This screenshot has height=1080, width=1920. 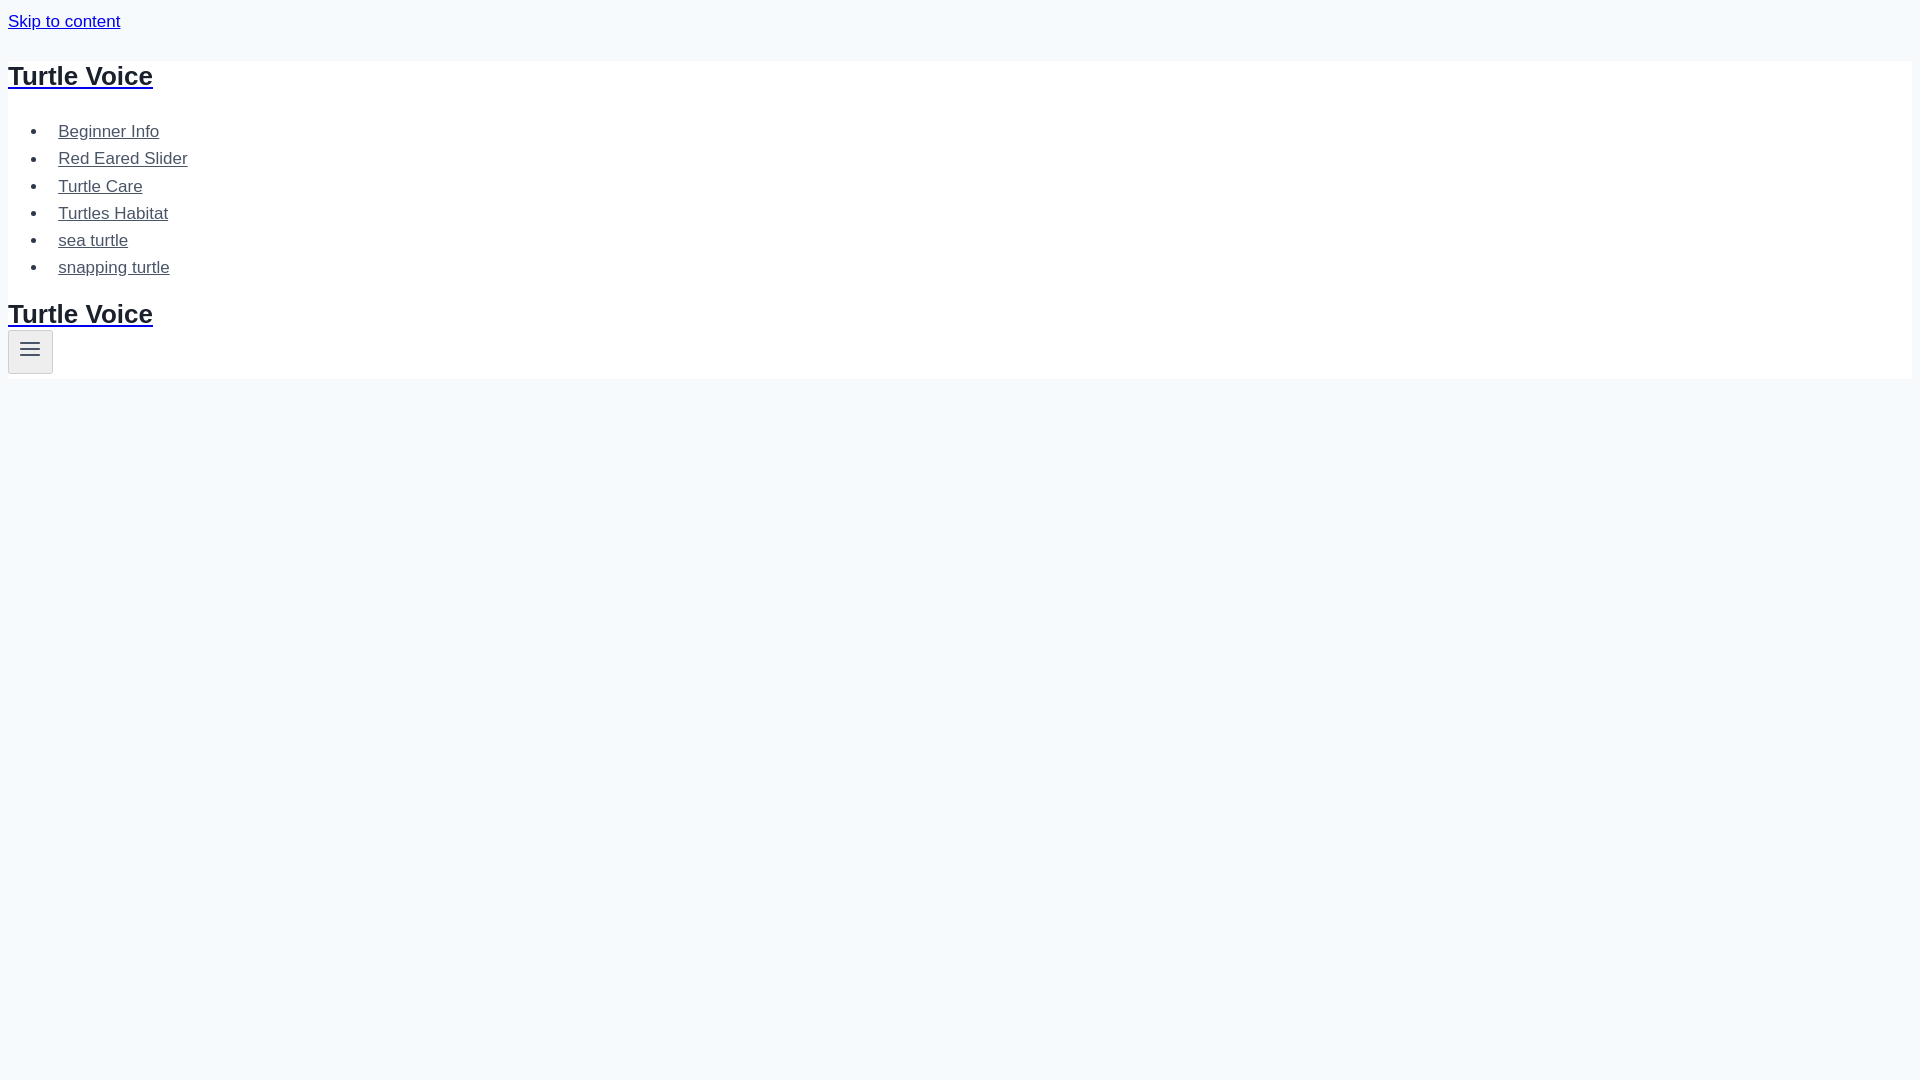 What do you see at coordinates (114, 268) in the screenshot?
I see `snapping turtle` at bounding box center [114, 268].